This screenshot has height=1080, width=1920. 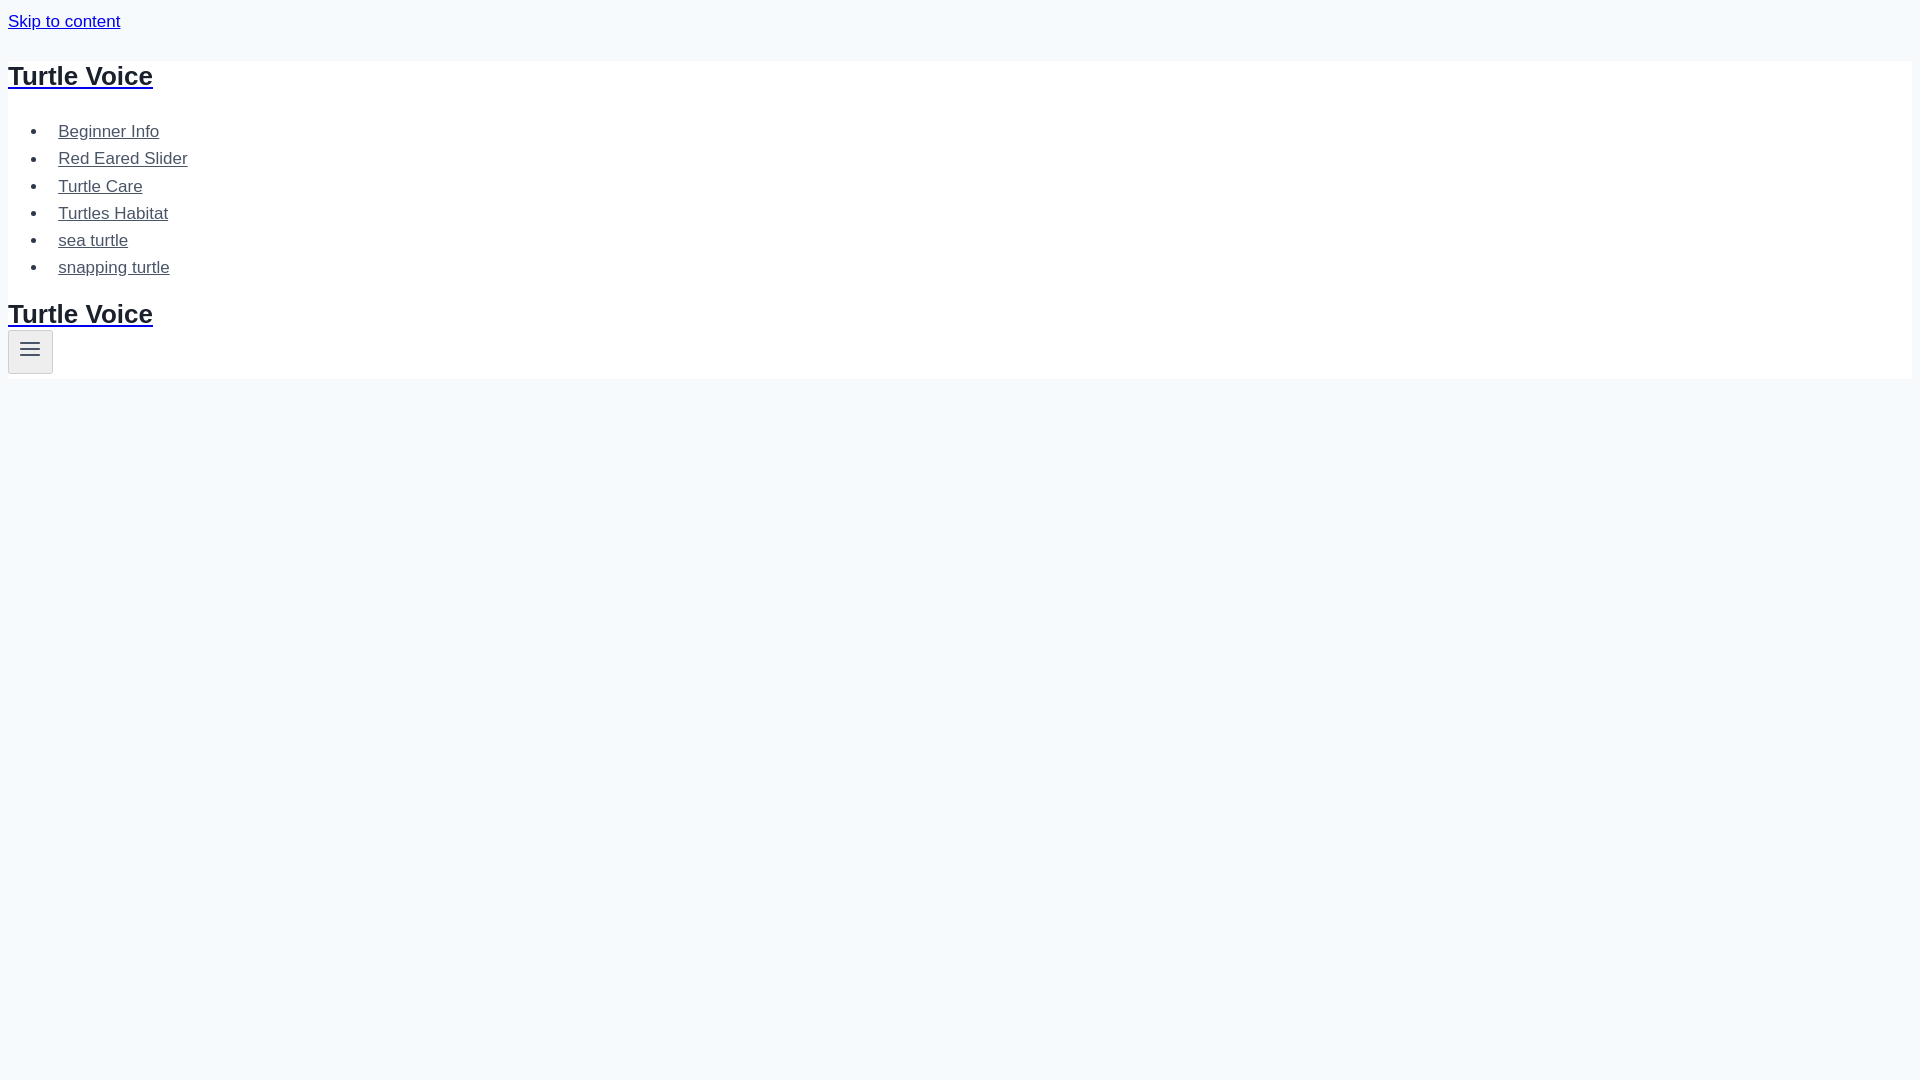 What do you see at coordinates (114, 268) in the screenshot?
I see `snapping turtle` at bounding box center [114, 268].